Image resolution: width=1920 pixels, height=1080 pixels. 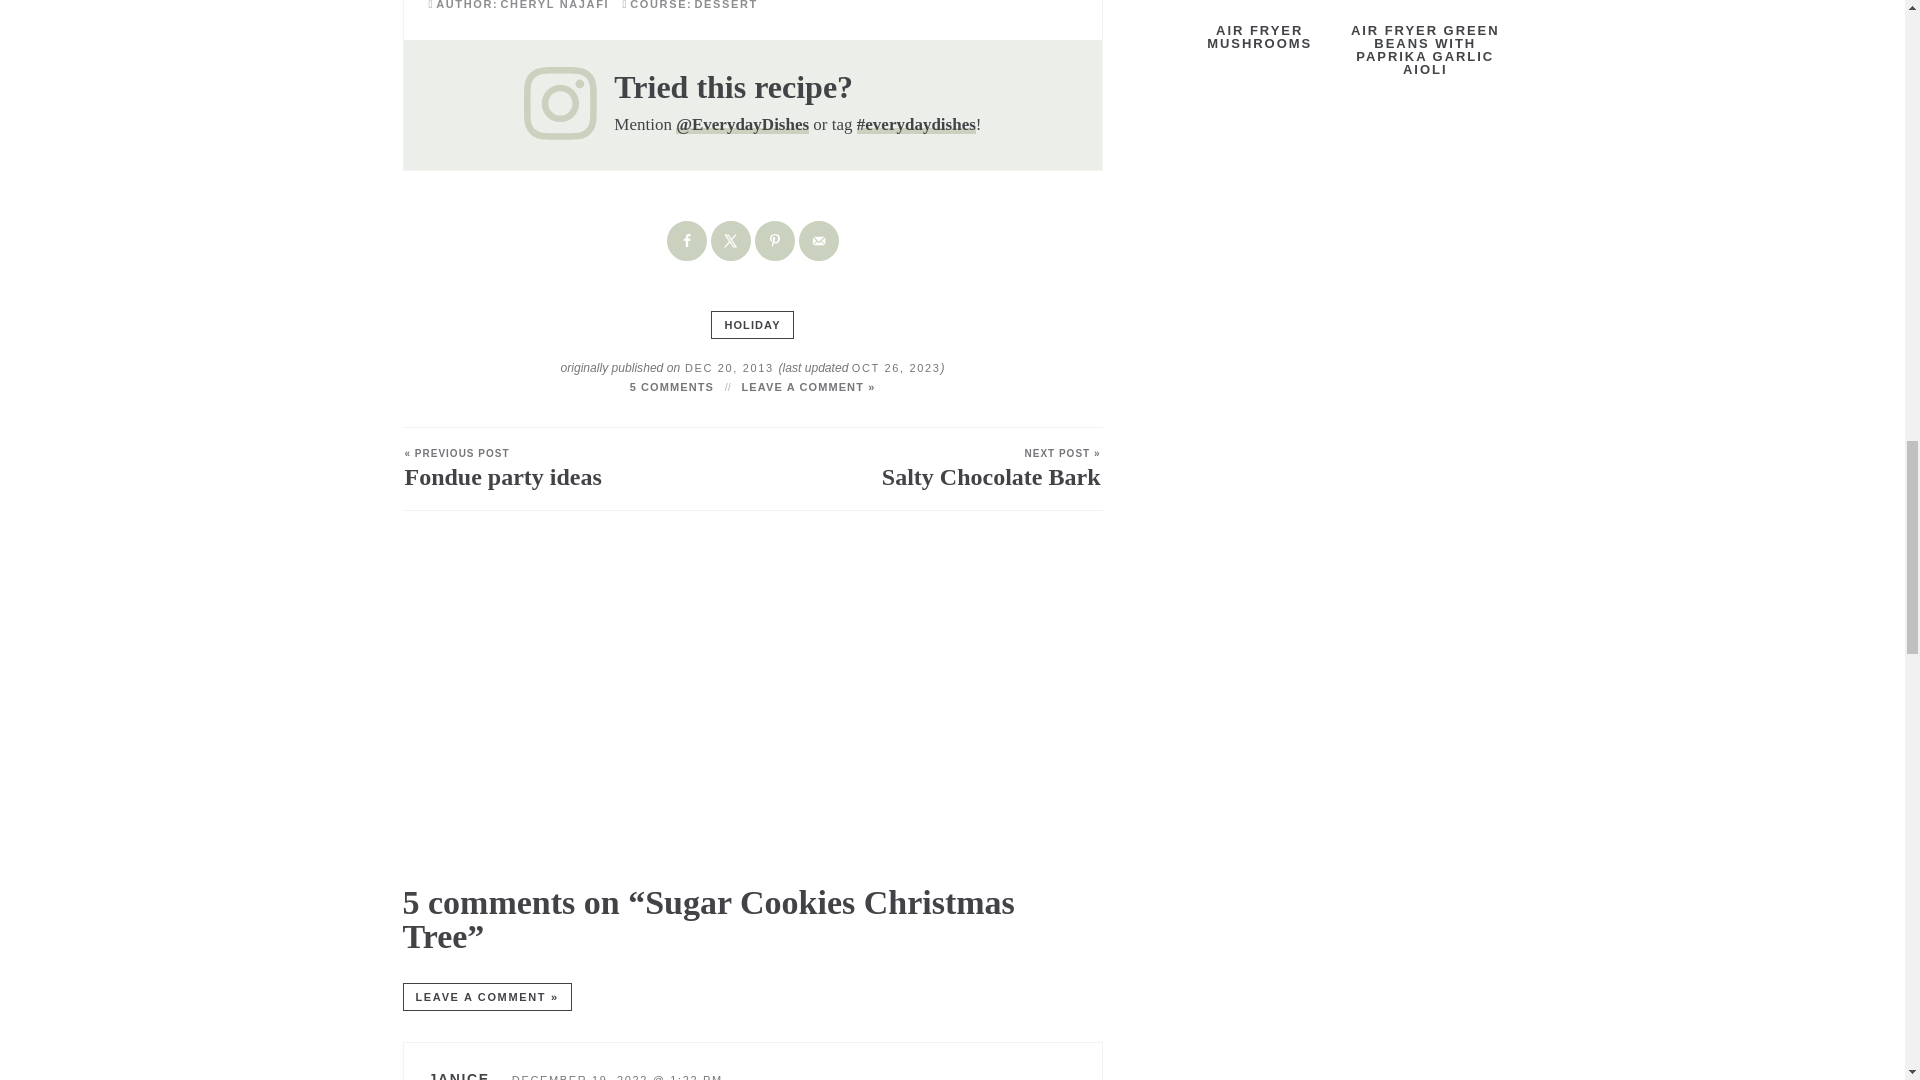 I want to click on Share on Facebook, so click(x=686, y=241).